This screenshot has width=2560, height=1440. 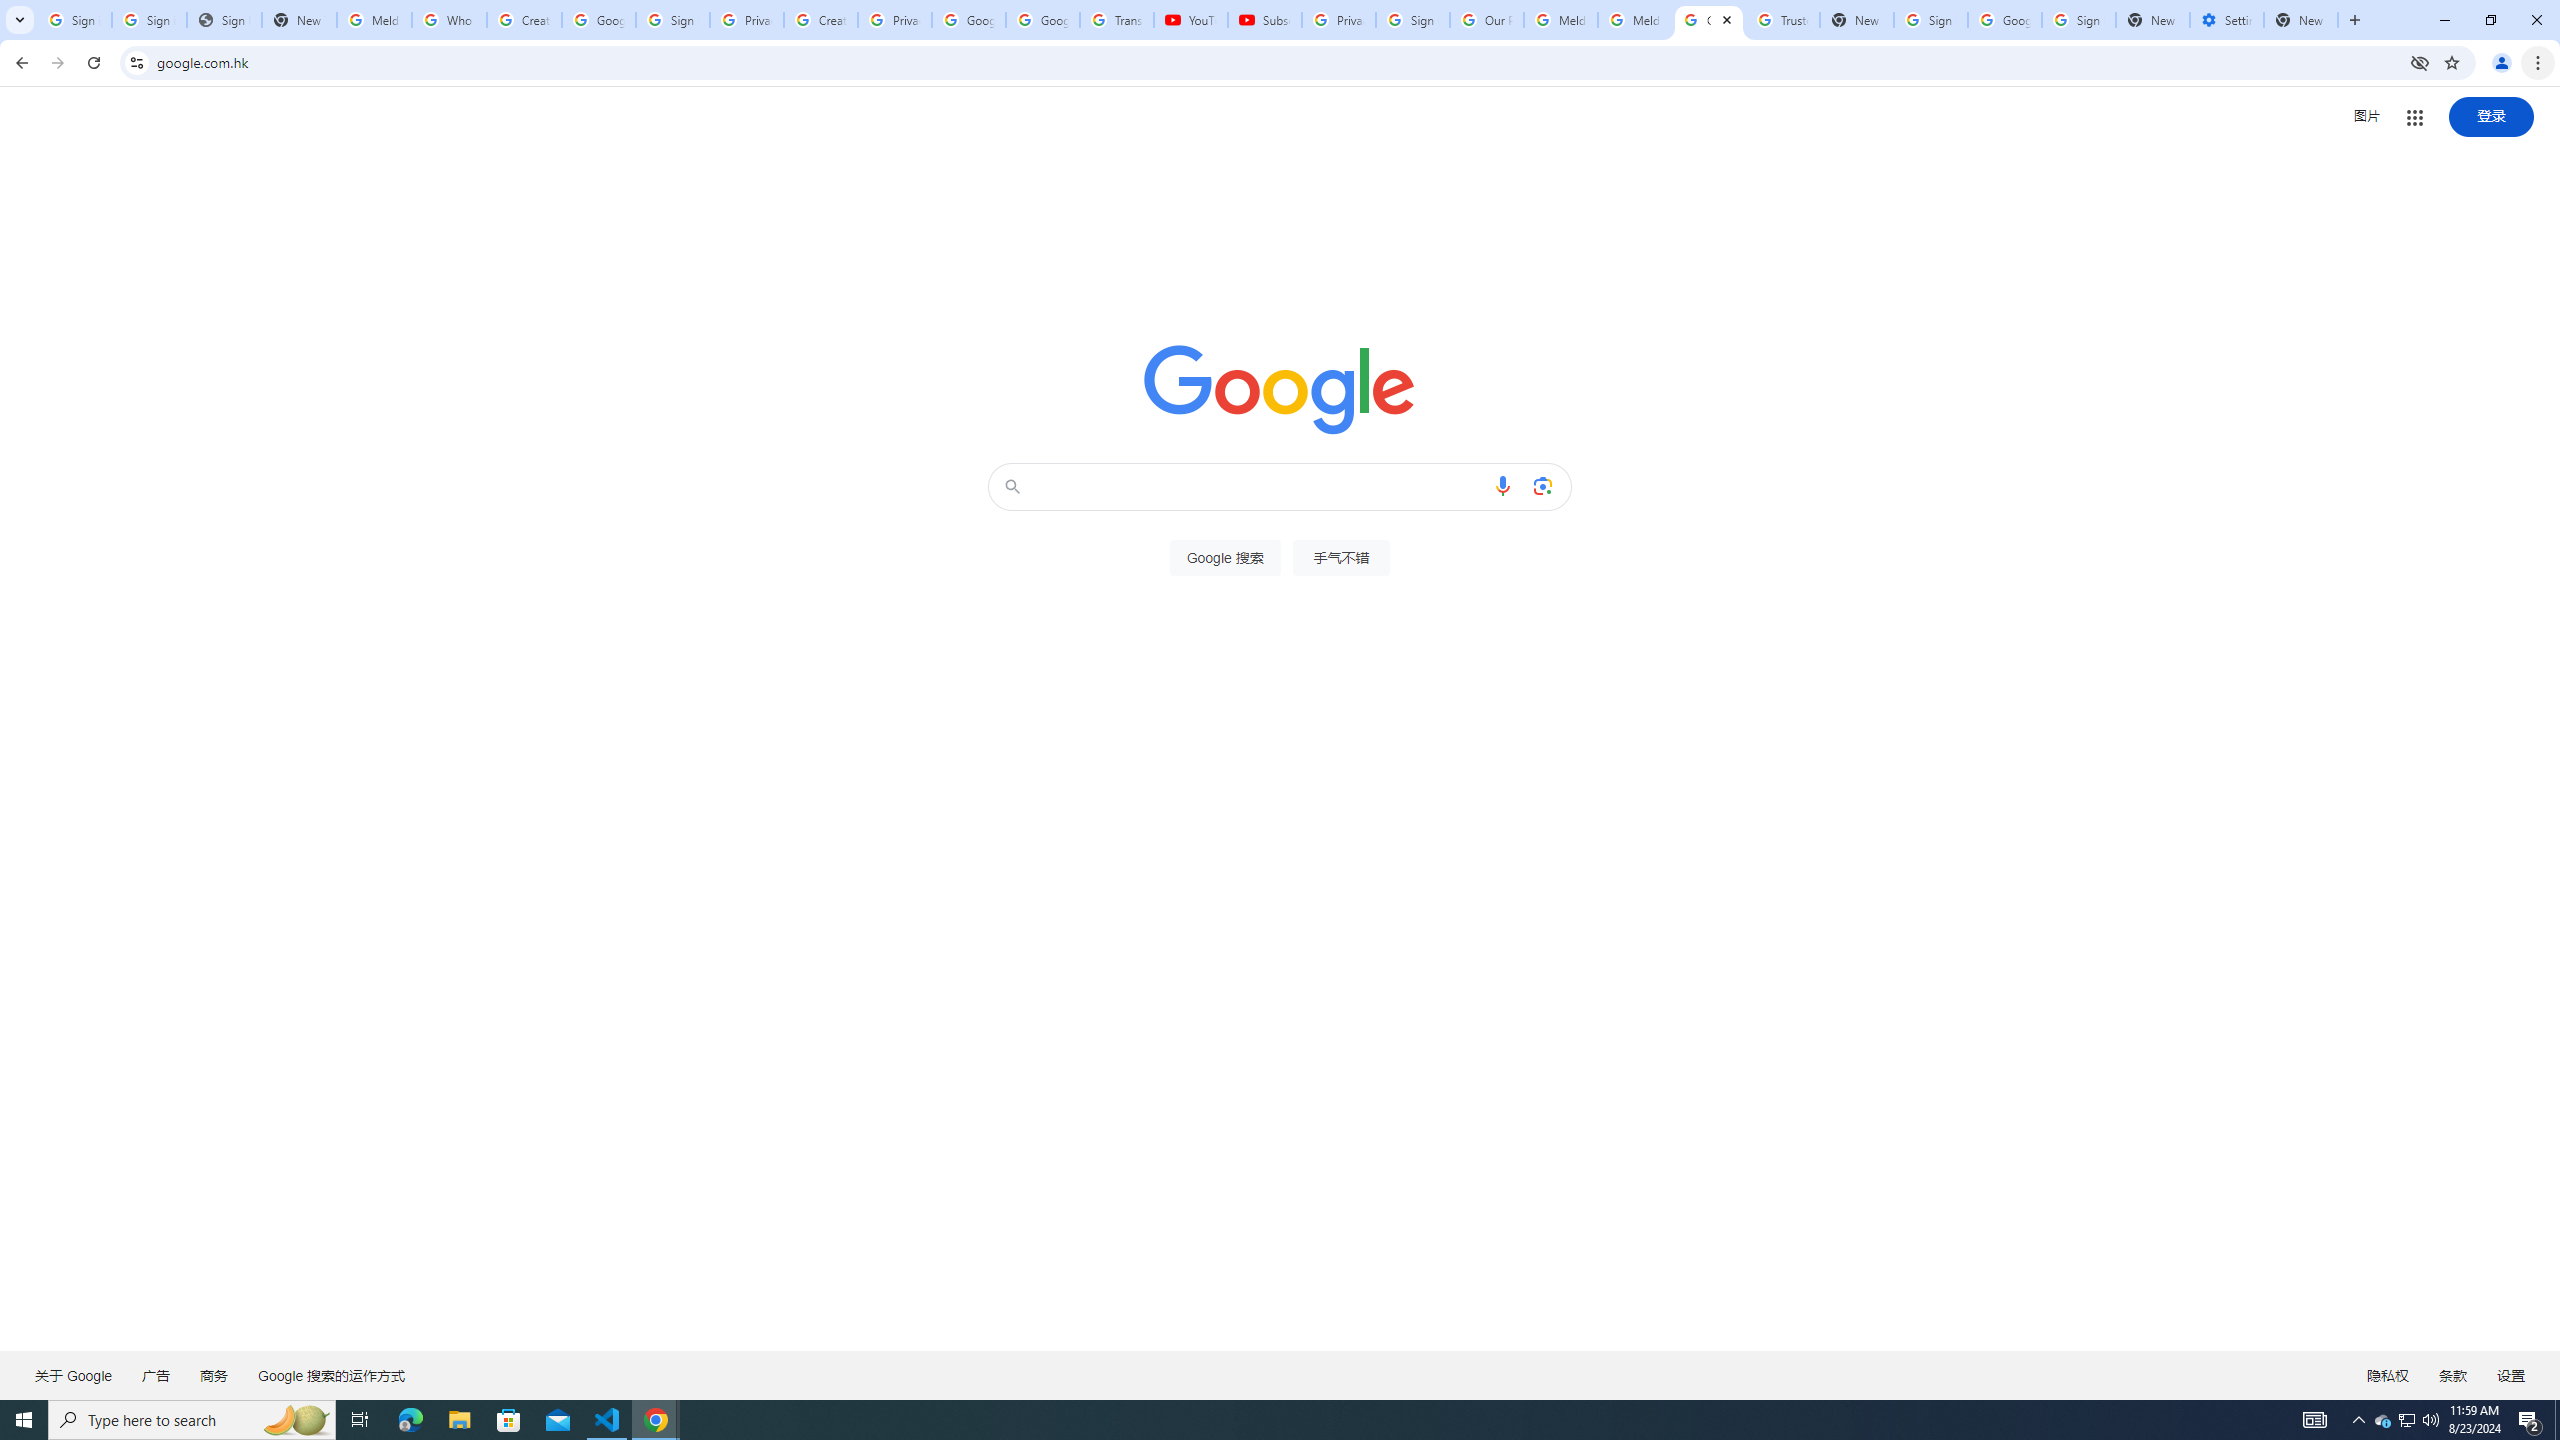 What do you see at coordinates (821, 20) in the screenshot?
I see `Create your Google Account` at bounding box center [821, 20].